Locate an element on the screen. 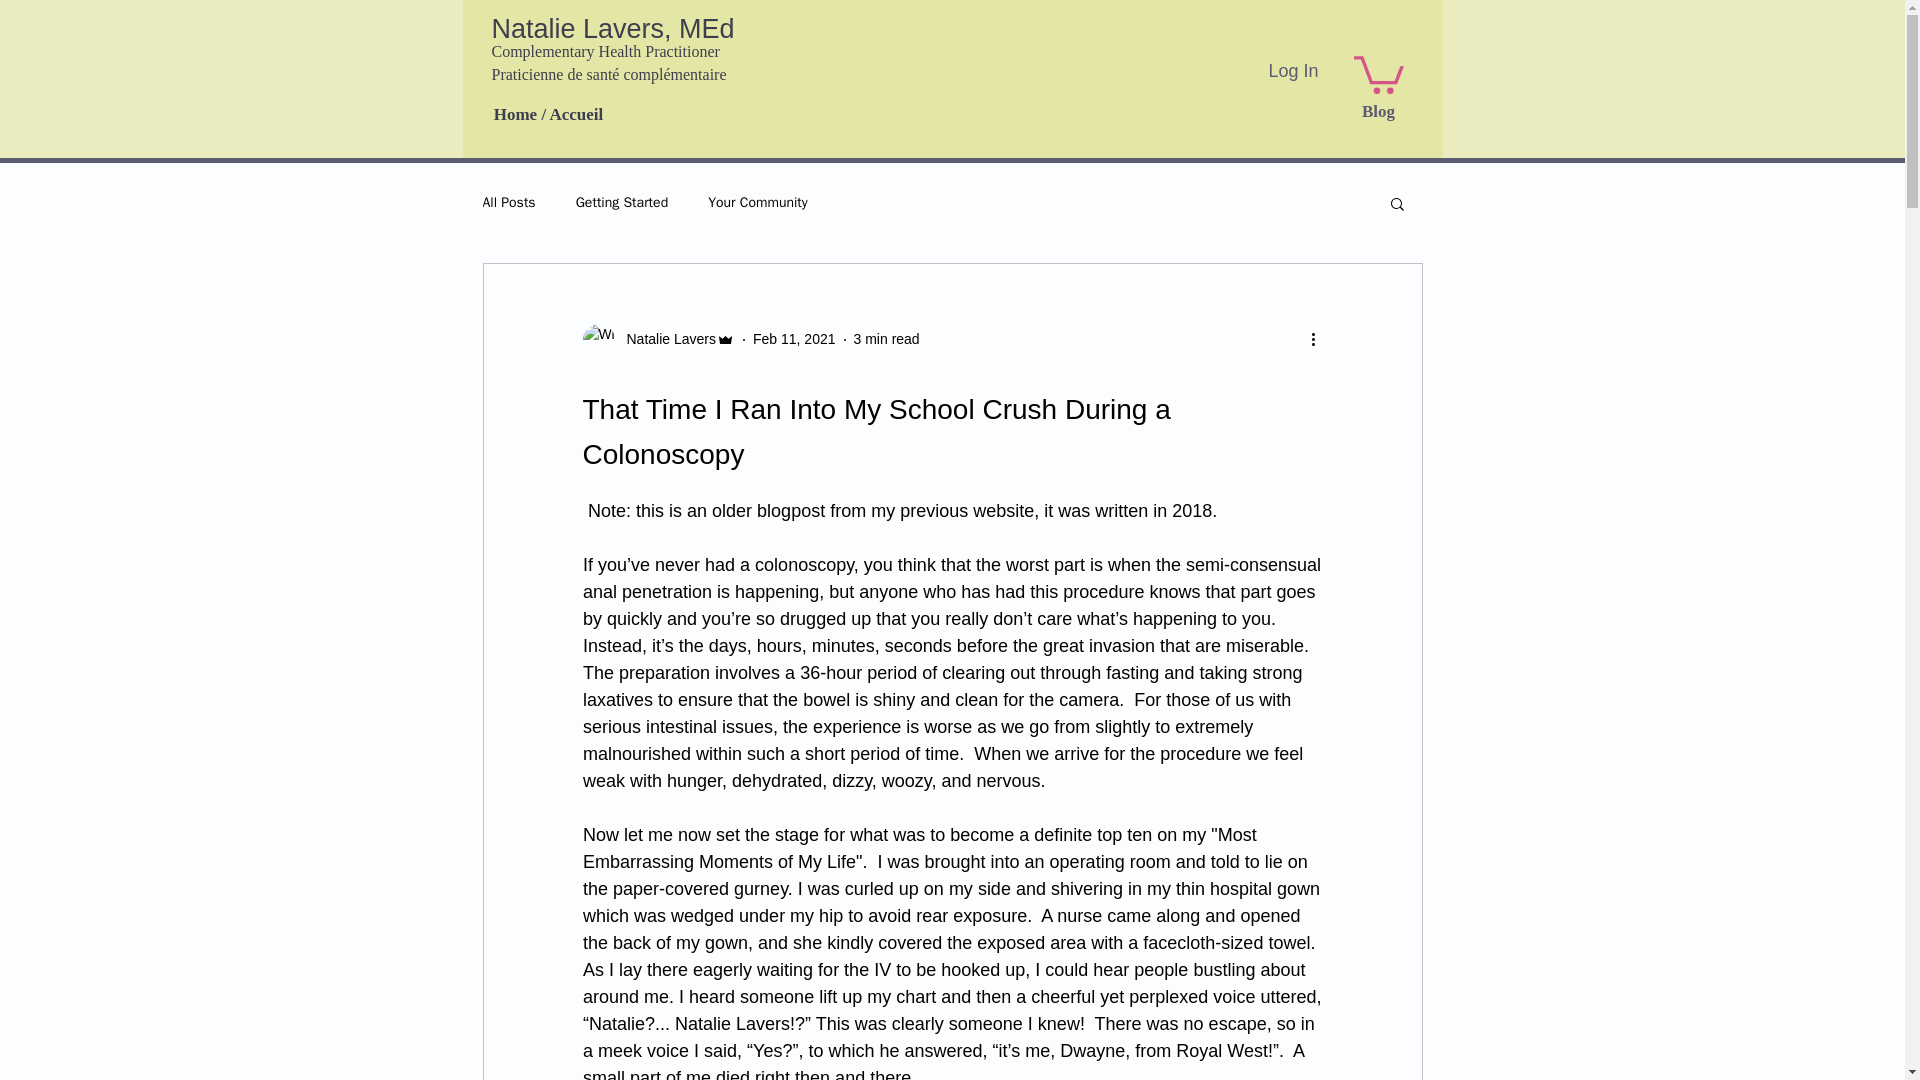 The width and height of the screenshot is (1920, 1080). Your Community is located at coordinates (758, 202).